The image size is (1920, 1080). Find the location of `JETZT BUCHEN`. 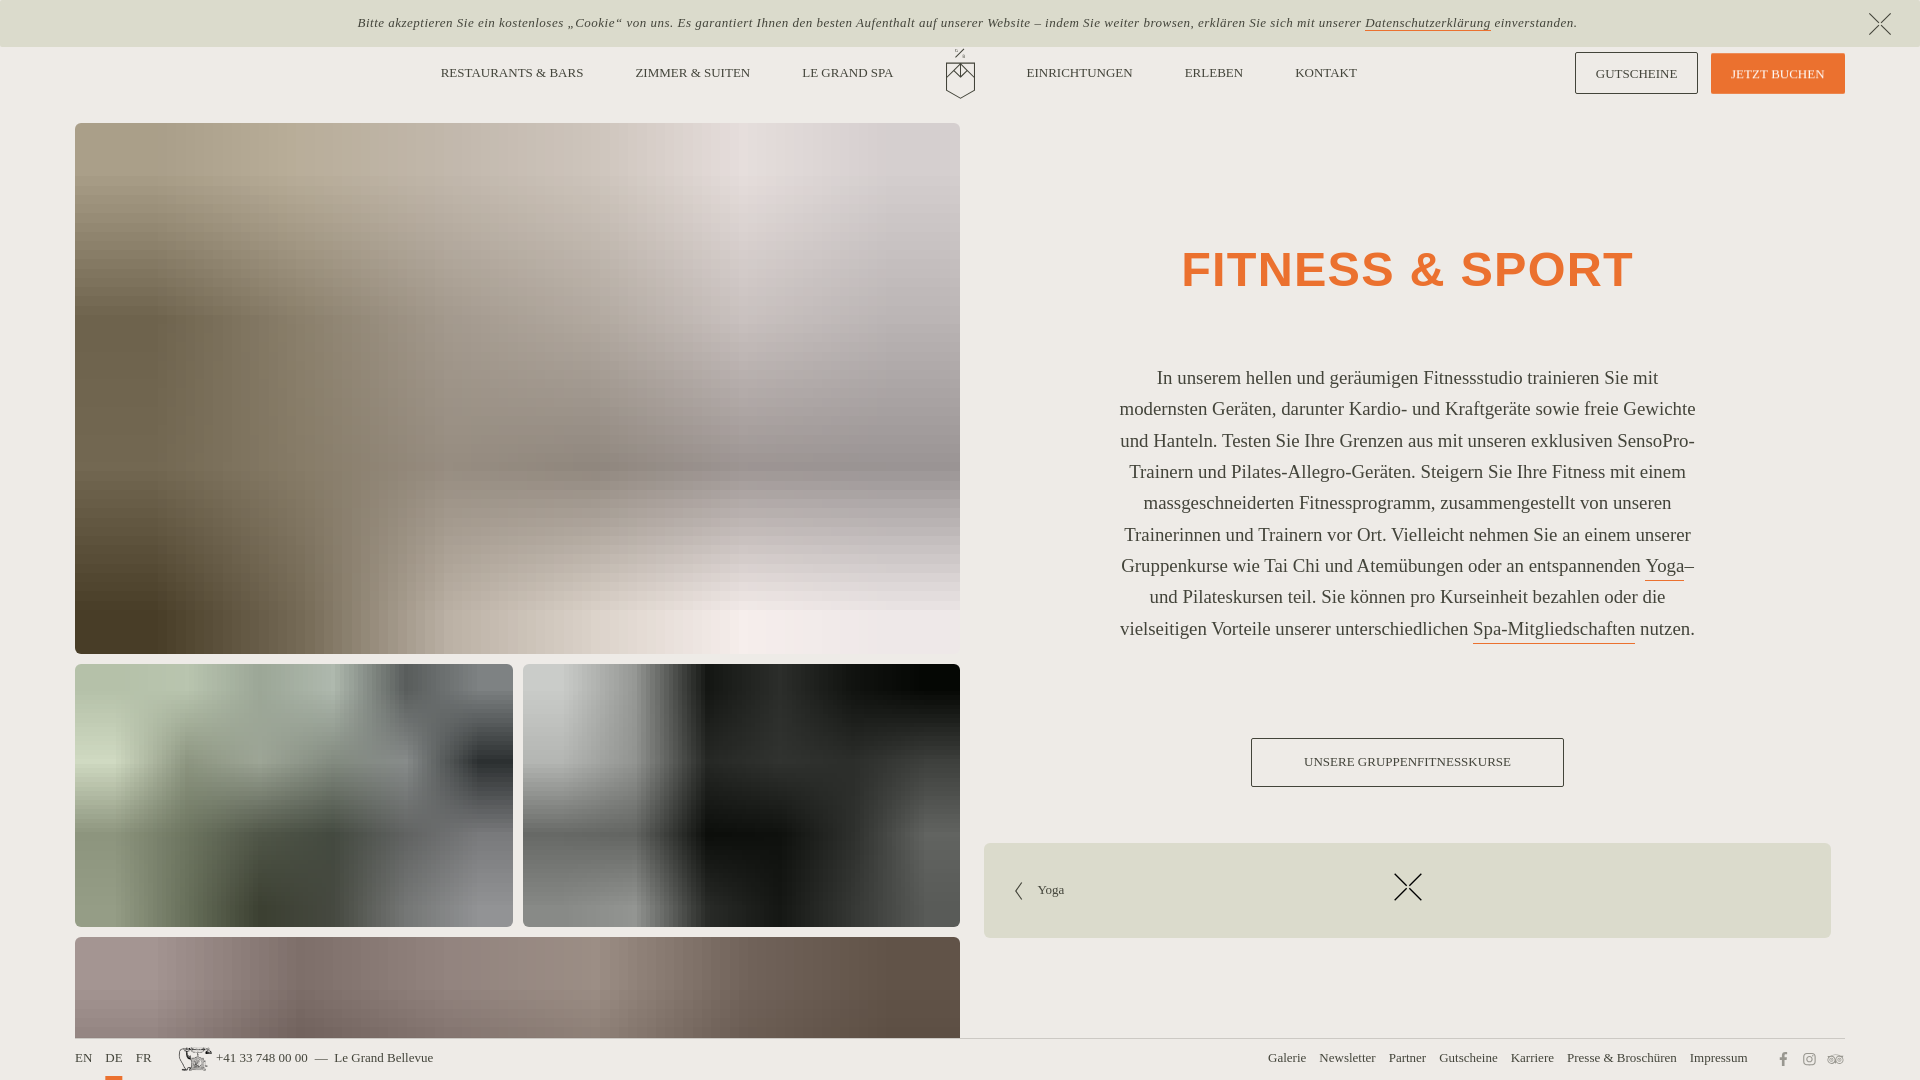

JETZT BUCHEN is located at coordinates (1778, 74).